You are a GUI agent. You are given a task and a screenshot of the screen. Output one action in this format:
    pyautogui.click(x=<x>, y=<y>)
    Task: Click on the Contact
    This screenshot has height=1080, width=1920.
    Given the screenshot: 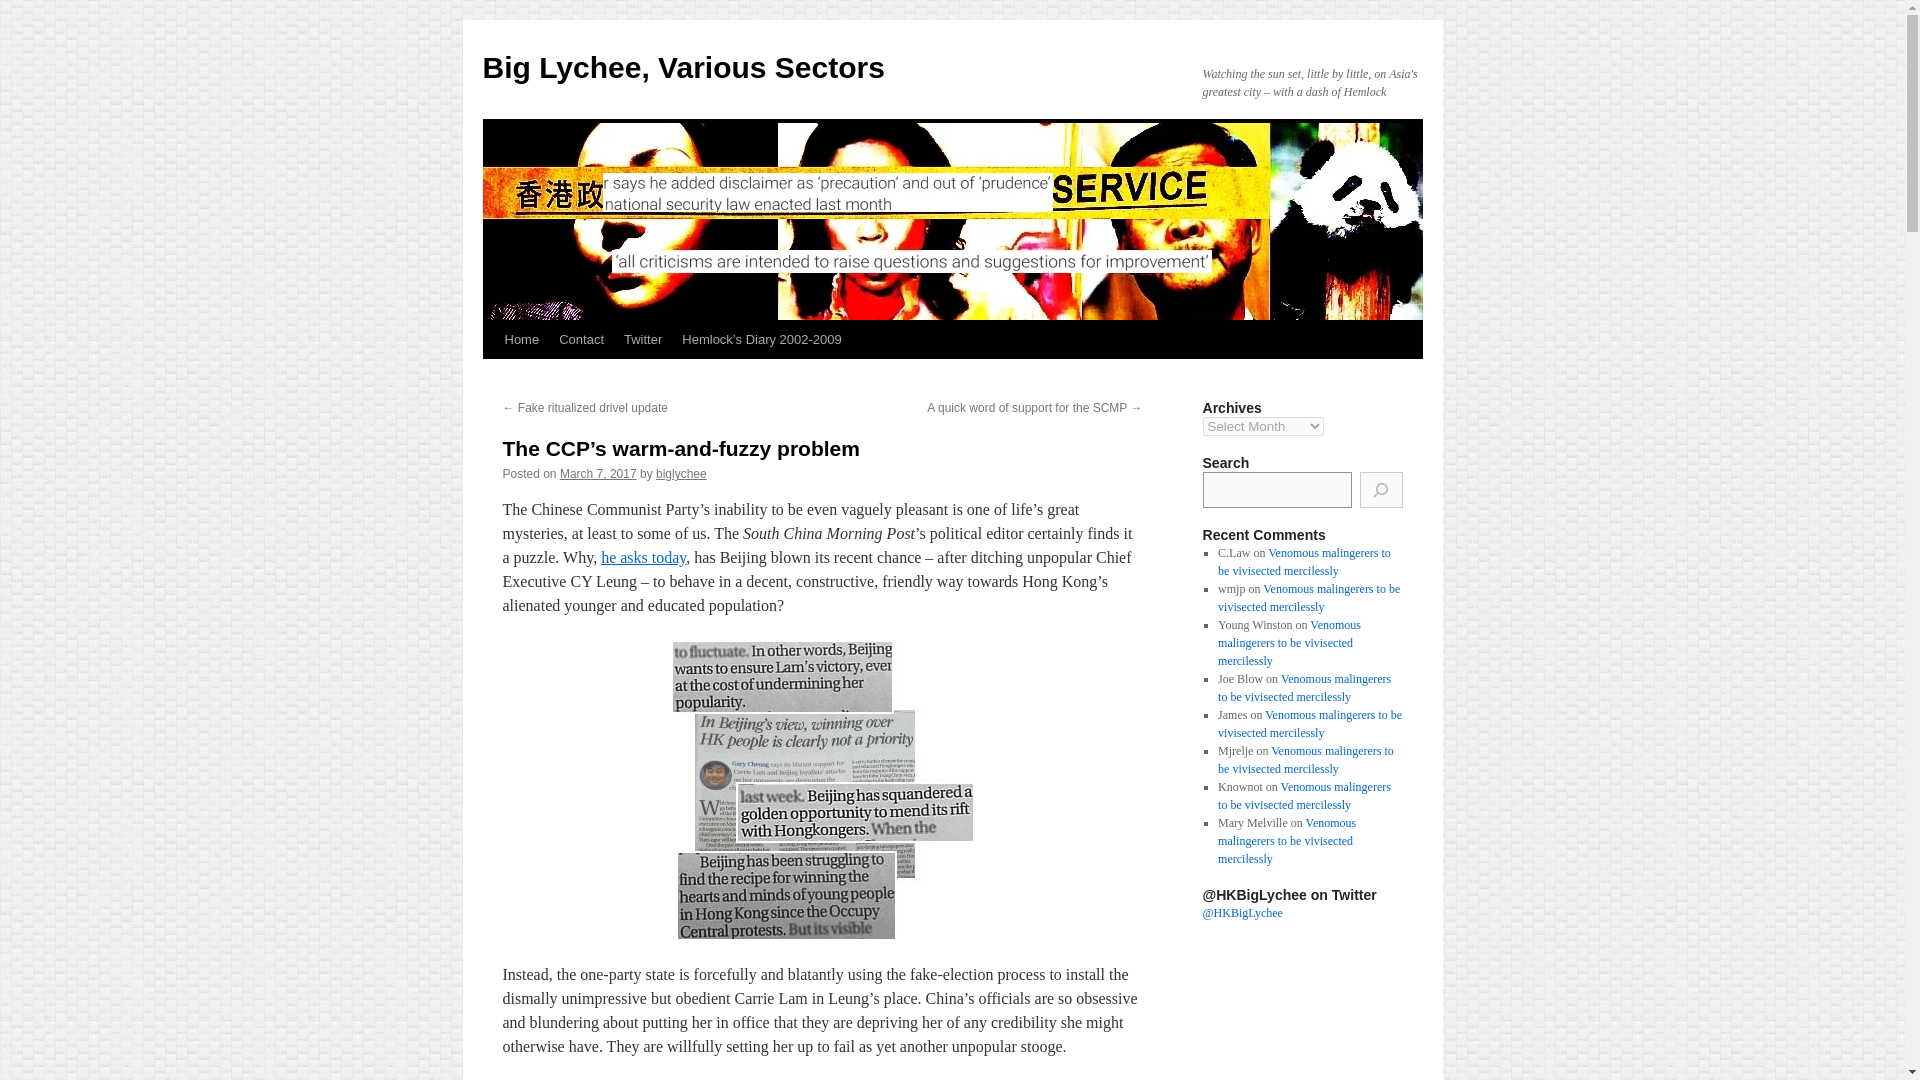 What is the action you would take?
    pyautogui.click(x=582, y=339)
    